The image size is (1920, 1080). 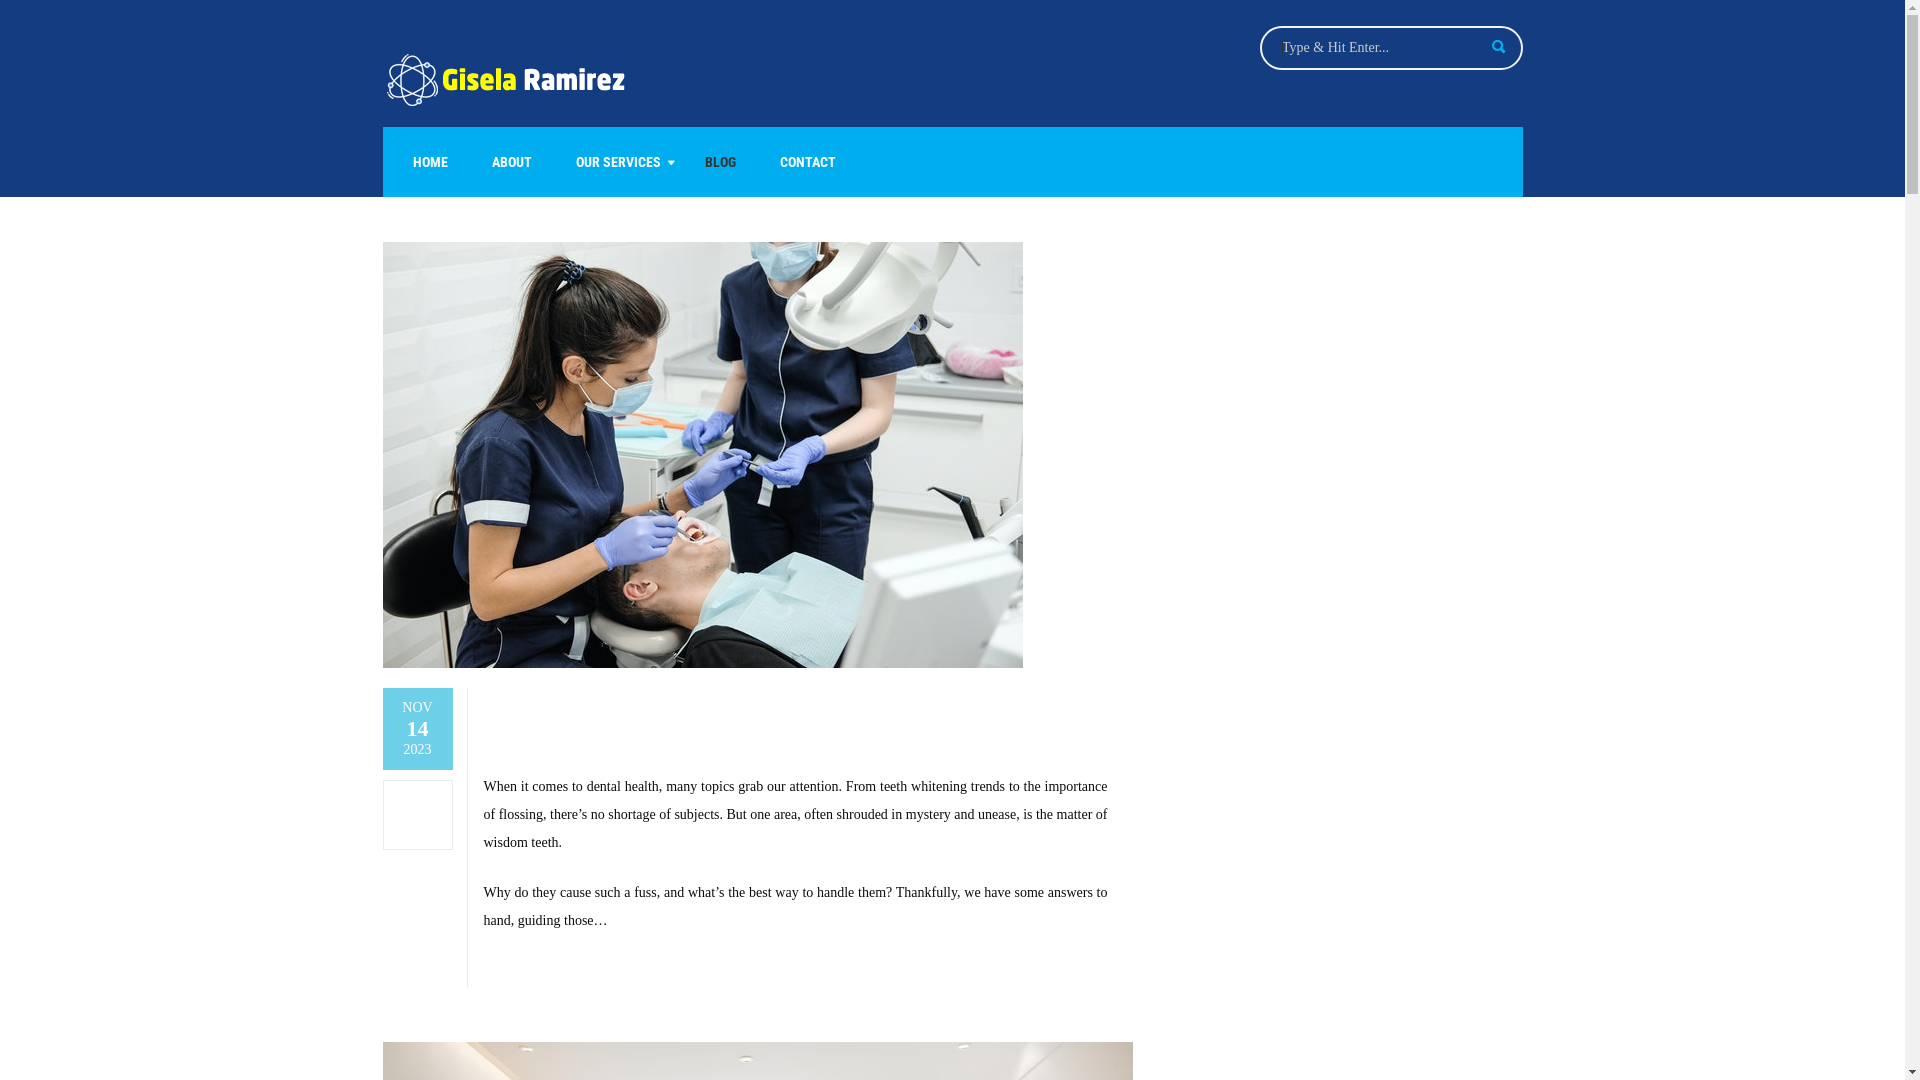 I want to click on BLOG, so click(x=720, y=162).